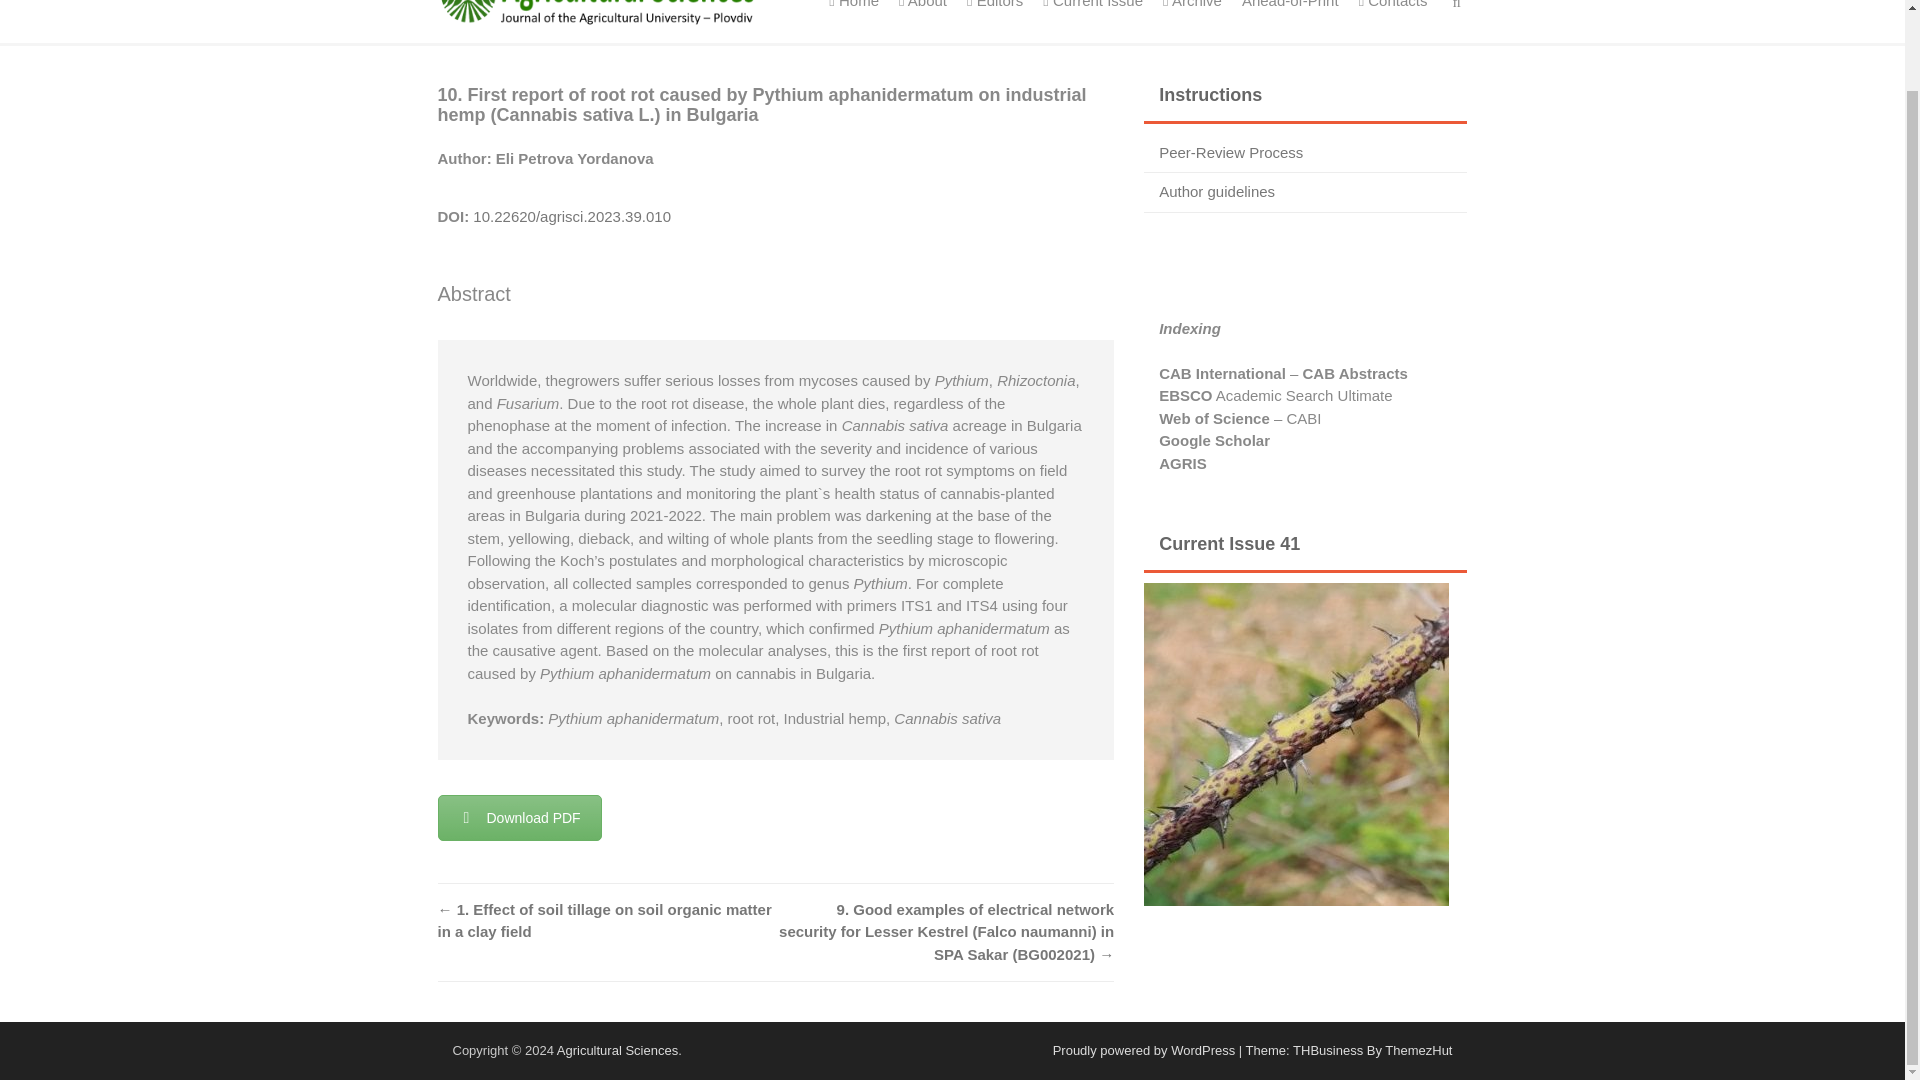 This screenshot has width=1920, height=1080. I want to click on Home, so click(854, 23).